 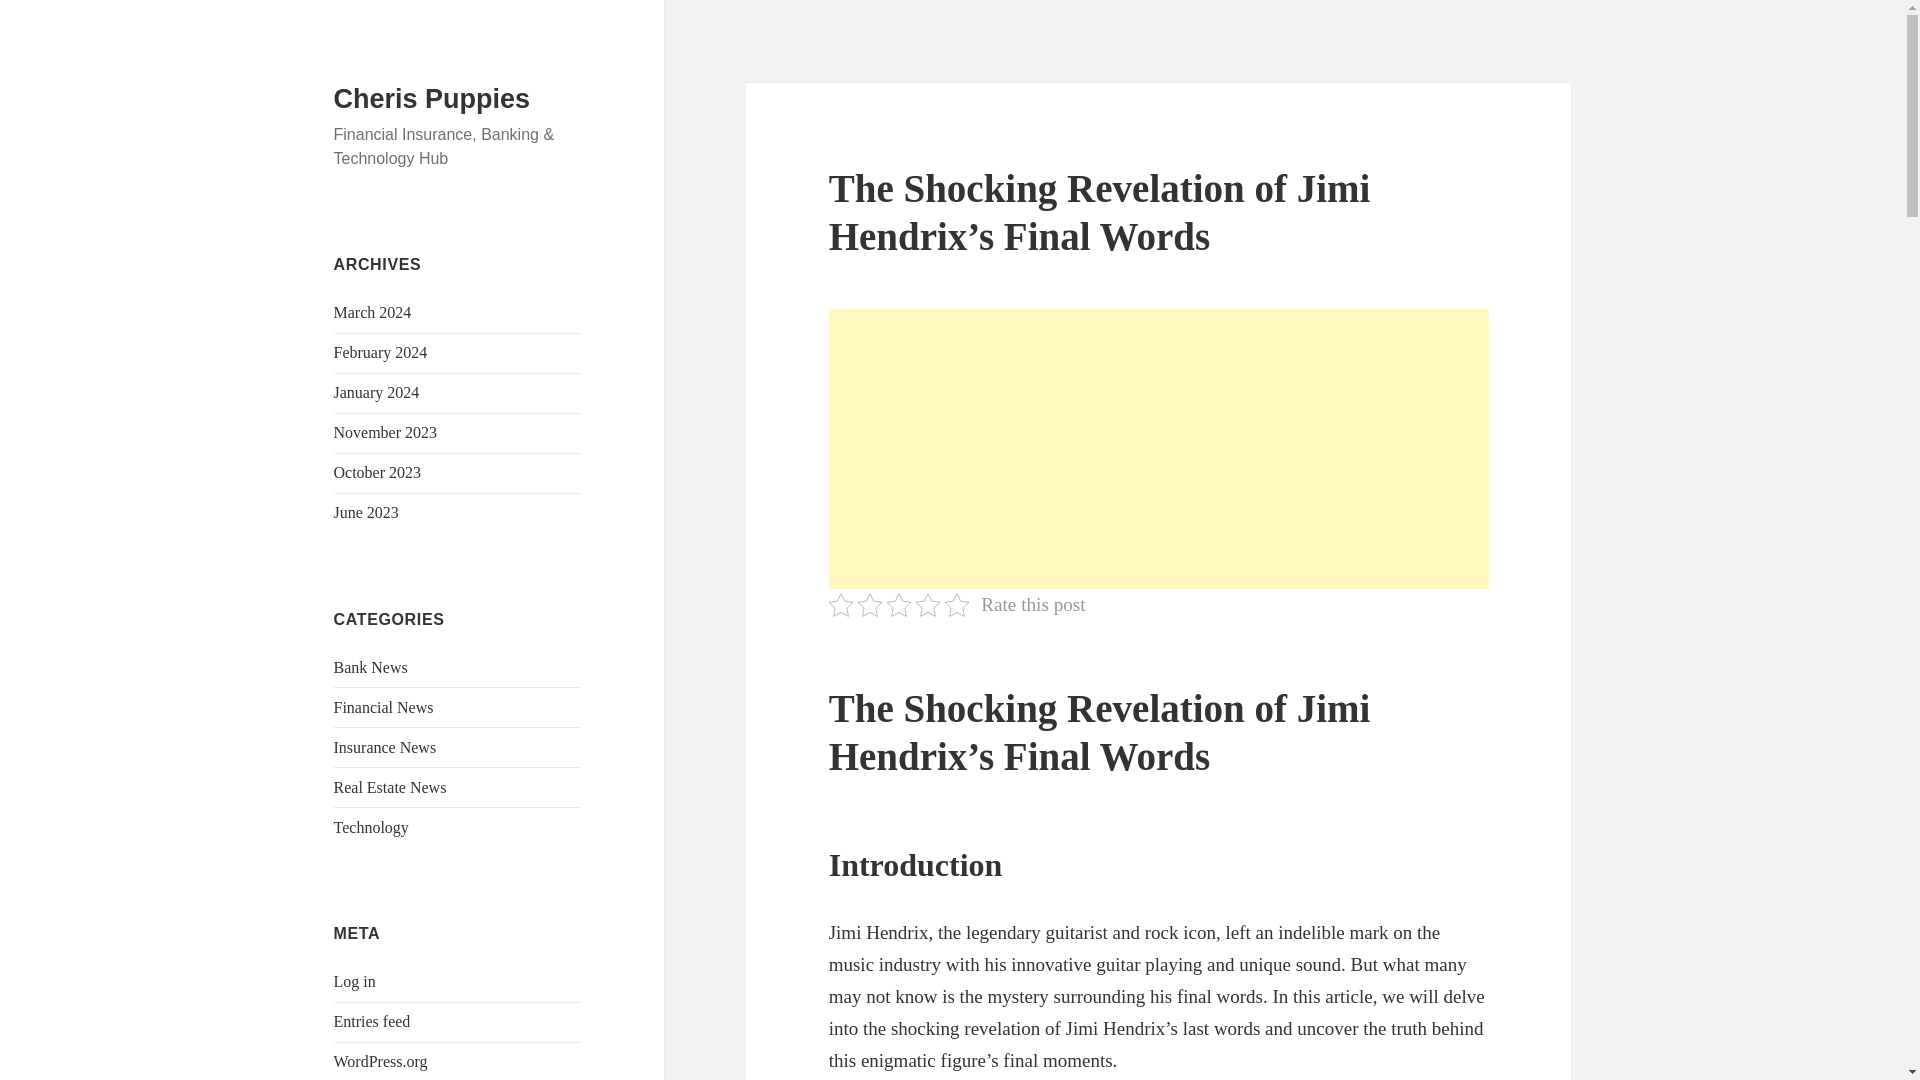 I want to click on November 2023, so click(x=386, y=432).